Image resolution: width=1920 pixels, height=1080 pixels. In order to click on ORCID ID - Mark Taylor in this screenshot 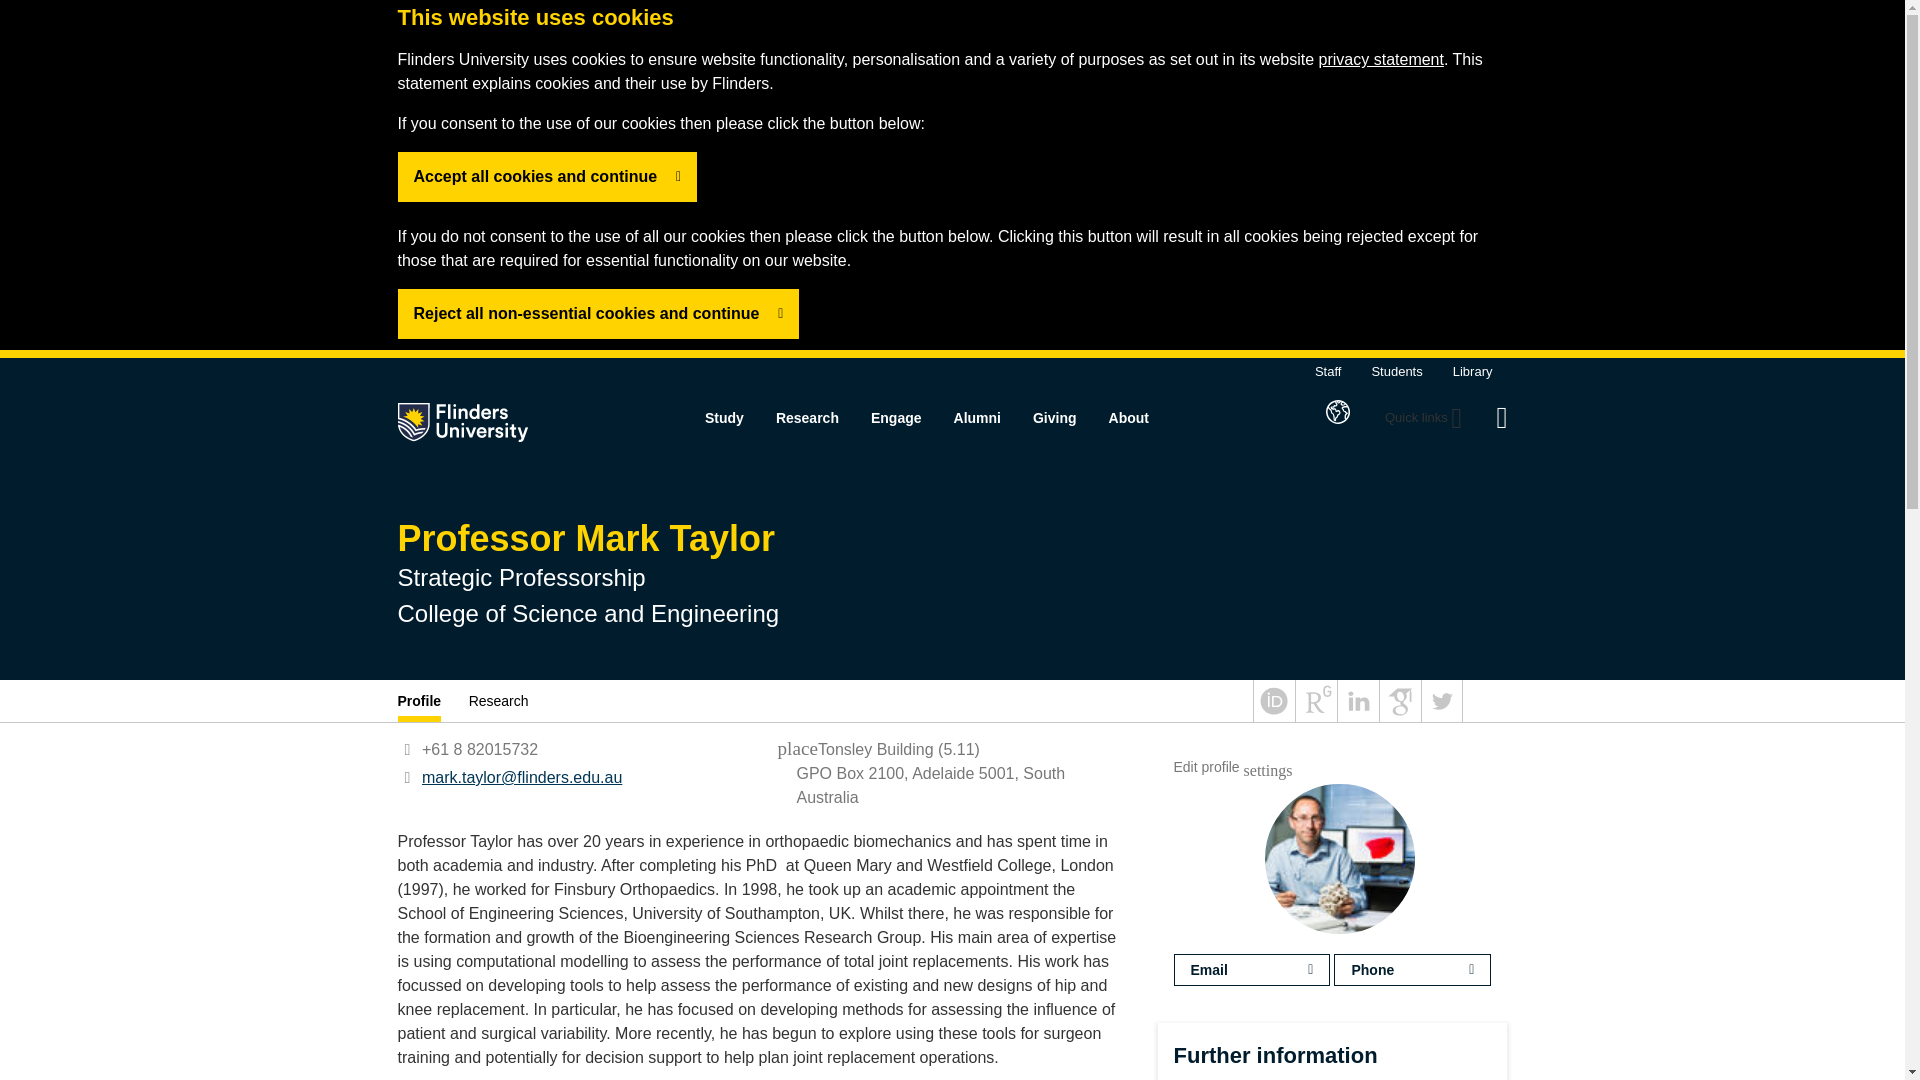, I will do `click(1274, 716)`.